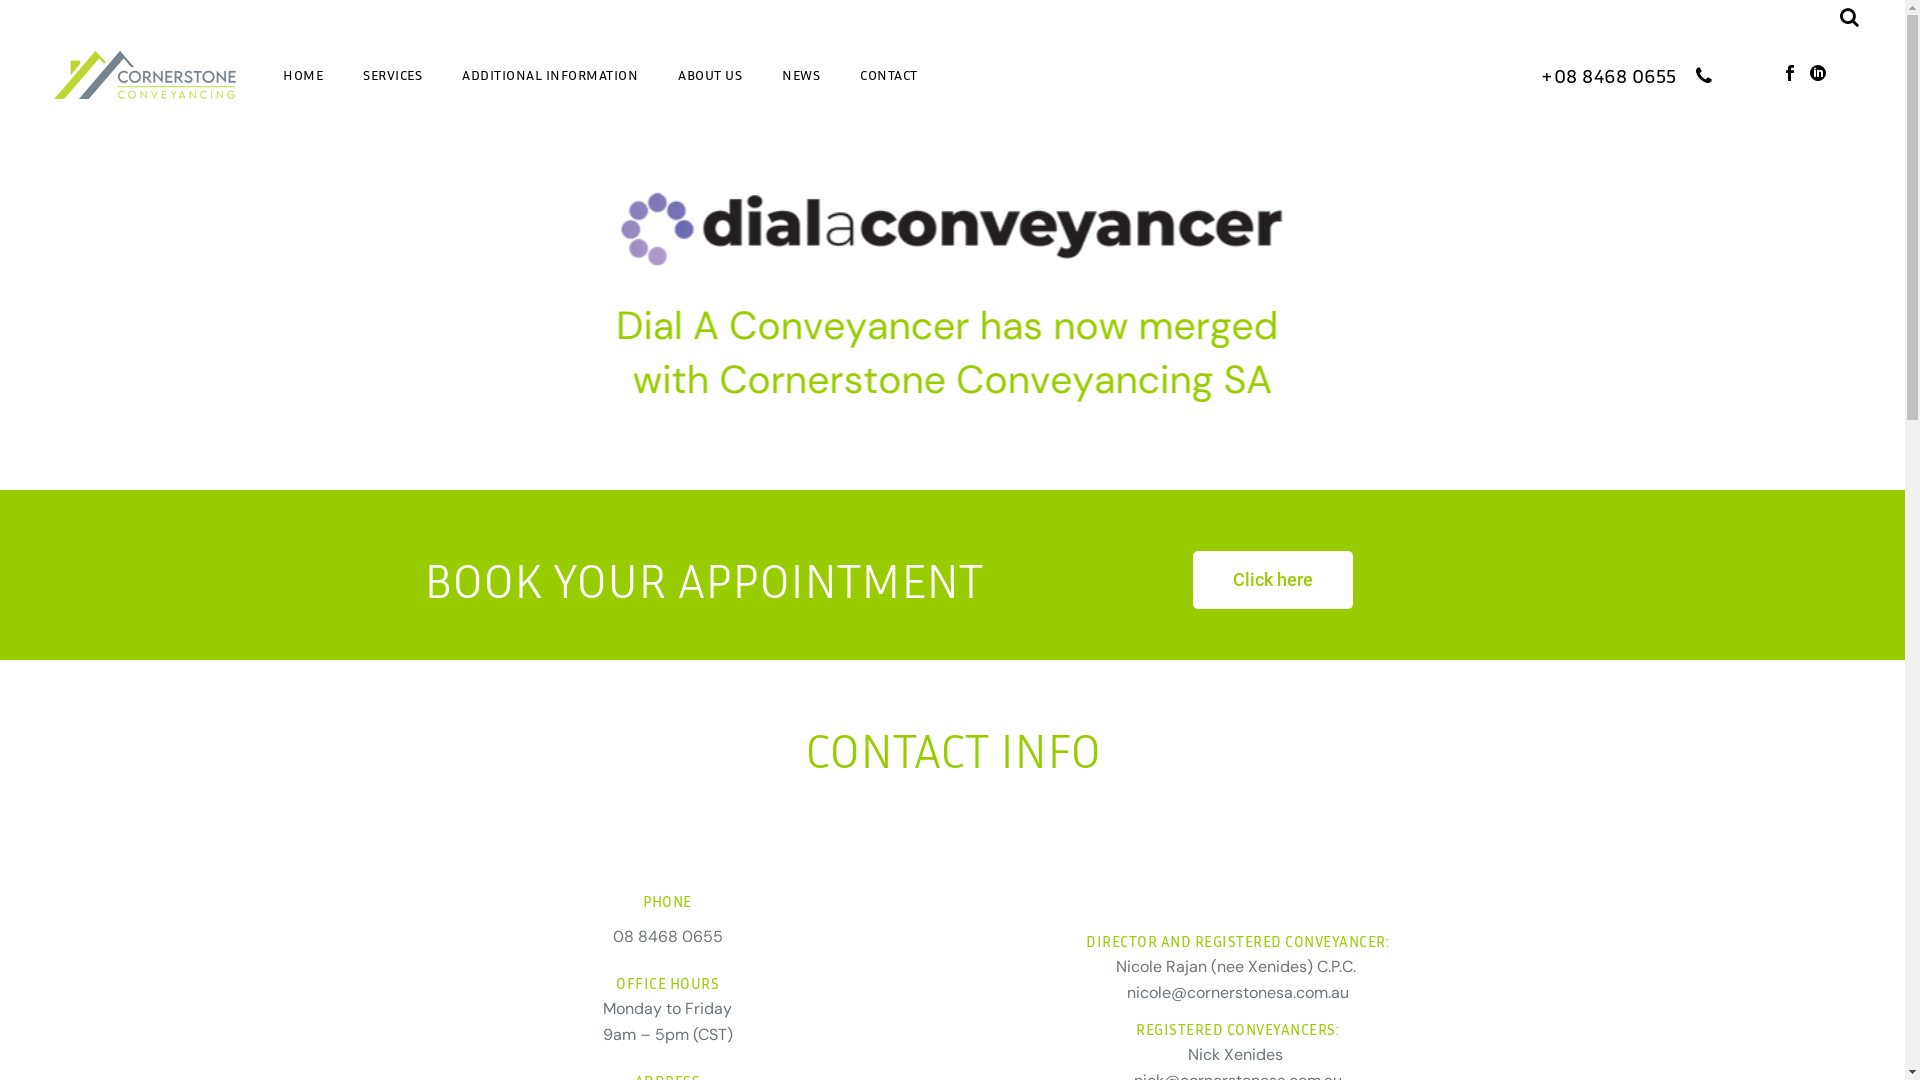 Image resolution: width=1920 pixels, height=1080 pixels. Describe the element at coordinates (710, 75) in the screenshot. I see `ABOUT US` at that location.